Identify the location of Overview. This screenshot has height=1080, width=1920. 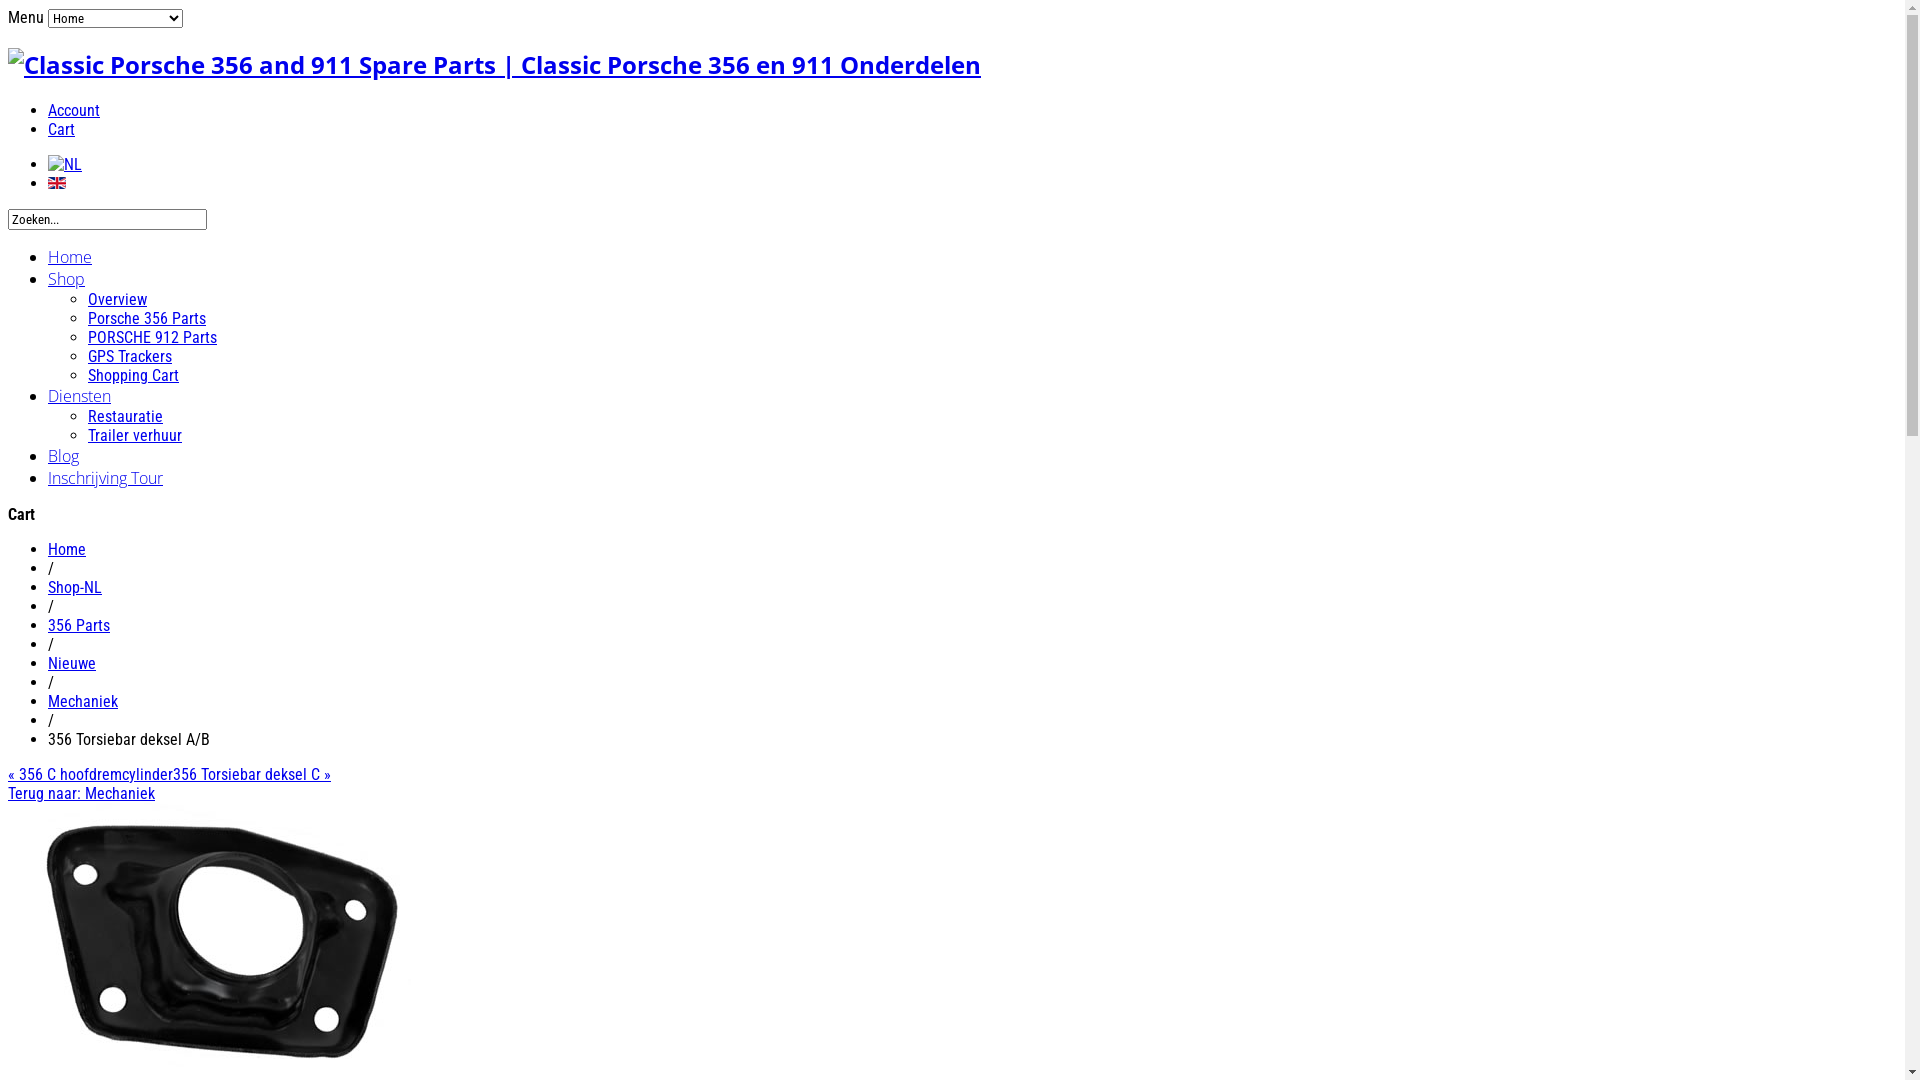
(118, 300).